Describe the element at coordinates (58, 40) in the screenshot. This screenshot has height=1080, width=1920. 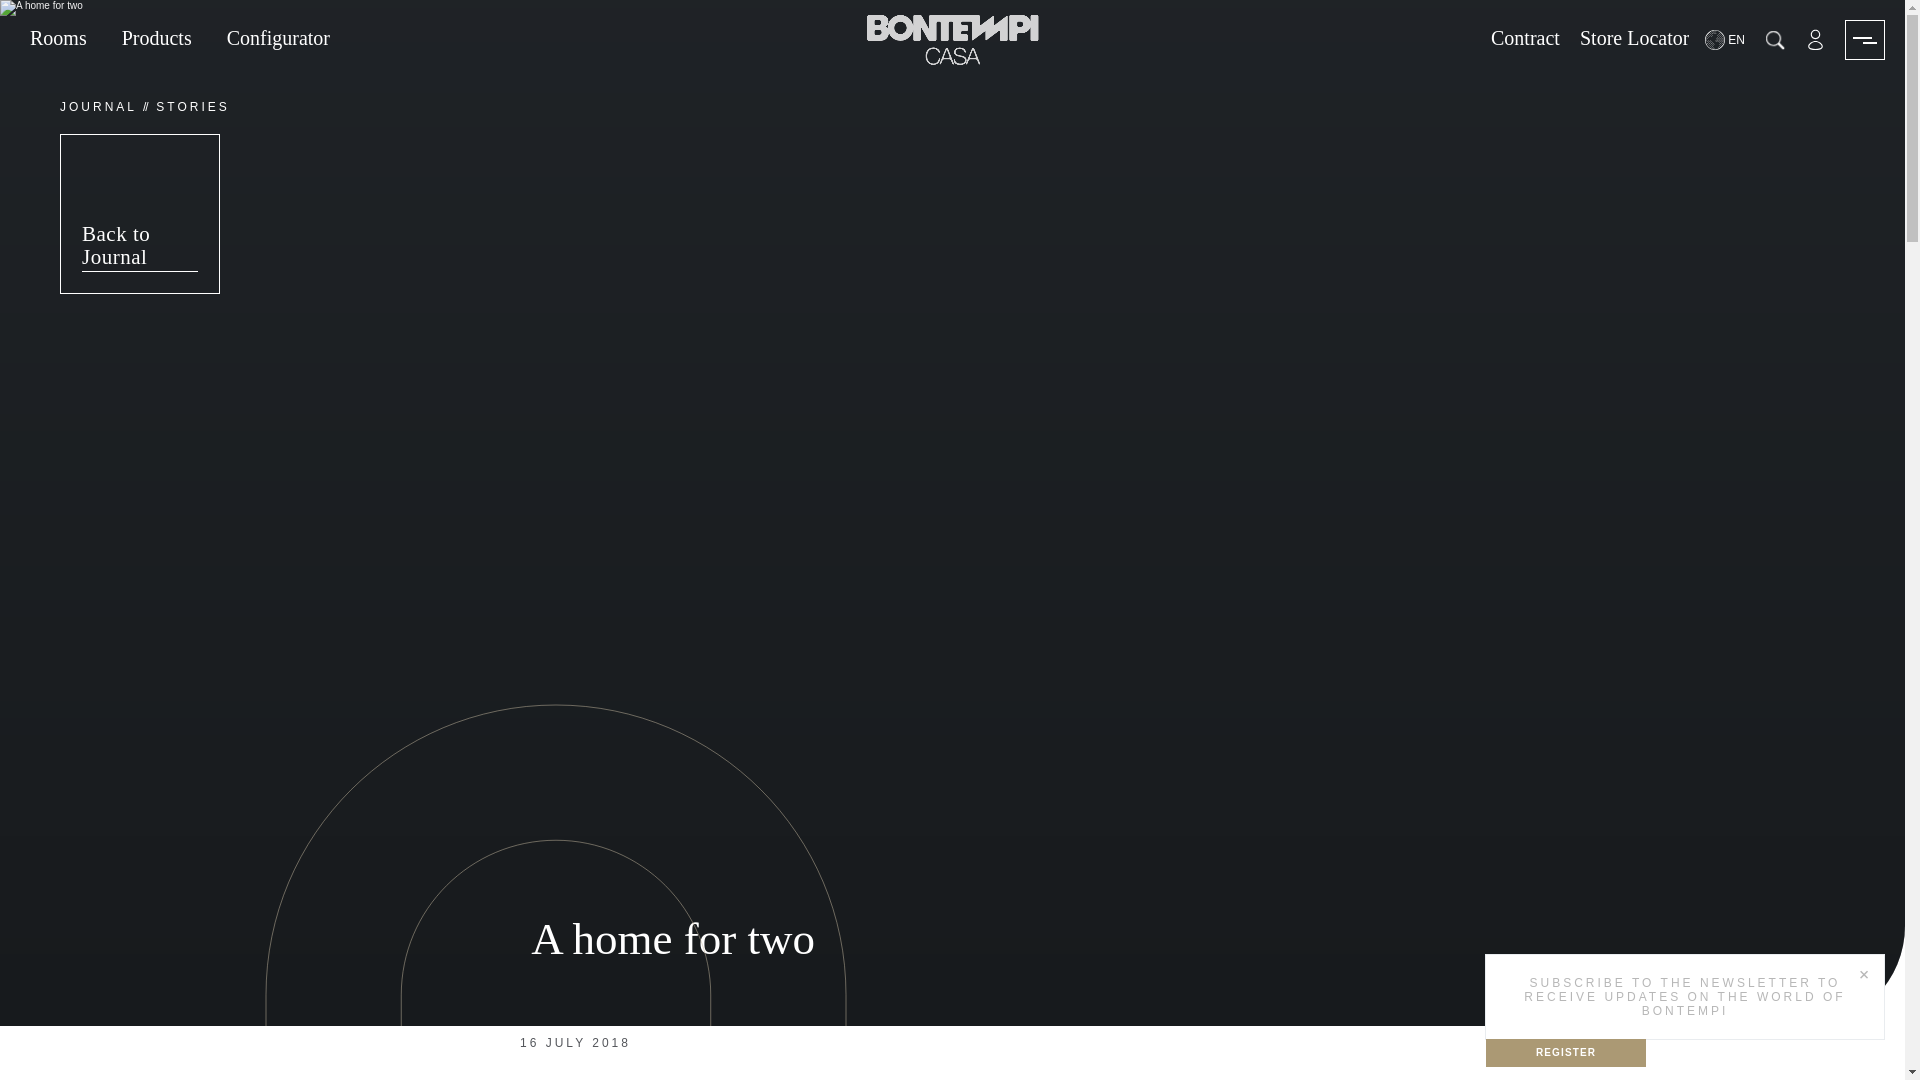
I see `Rooms` at that location.